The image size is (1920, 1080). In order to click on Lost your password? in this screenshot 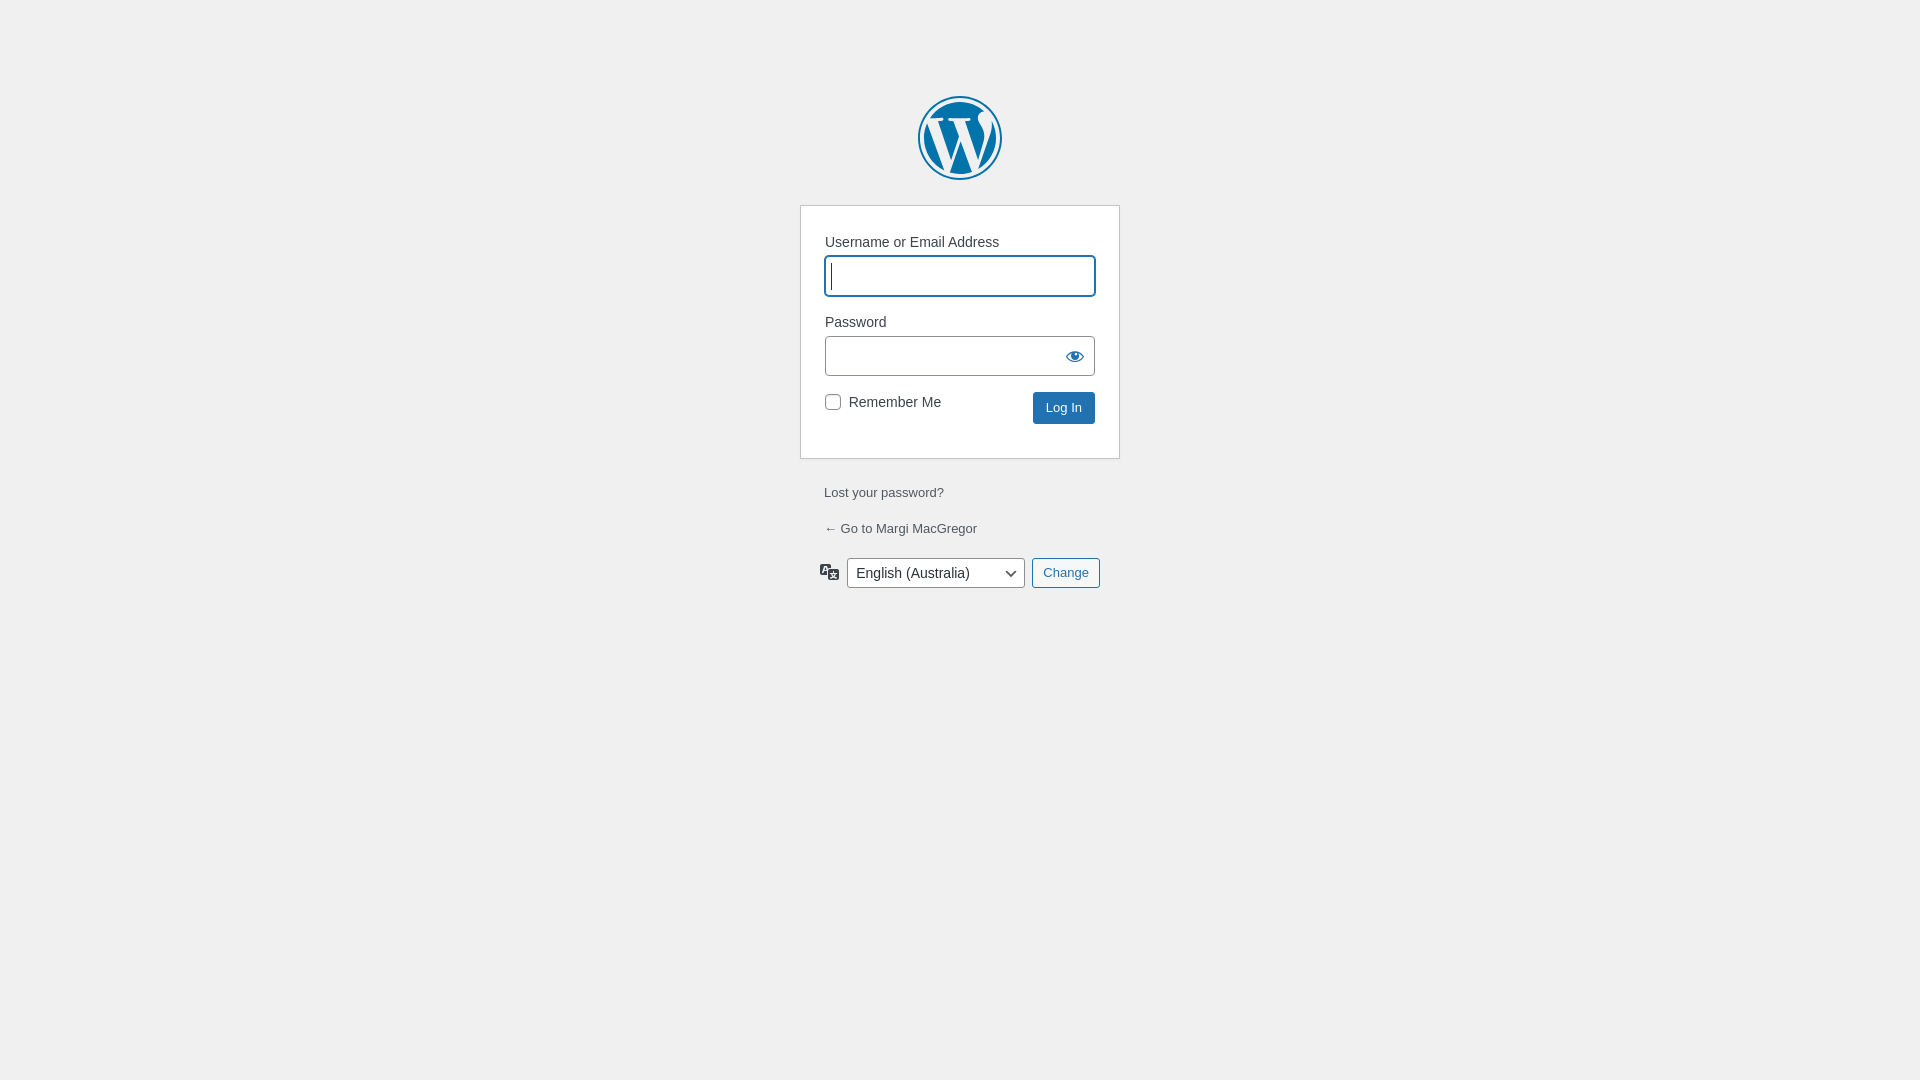, I will do `click(884, 492)`.